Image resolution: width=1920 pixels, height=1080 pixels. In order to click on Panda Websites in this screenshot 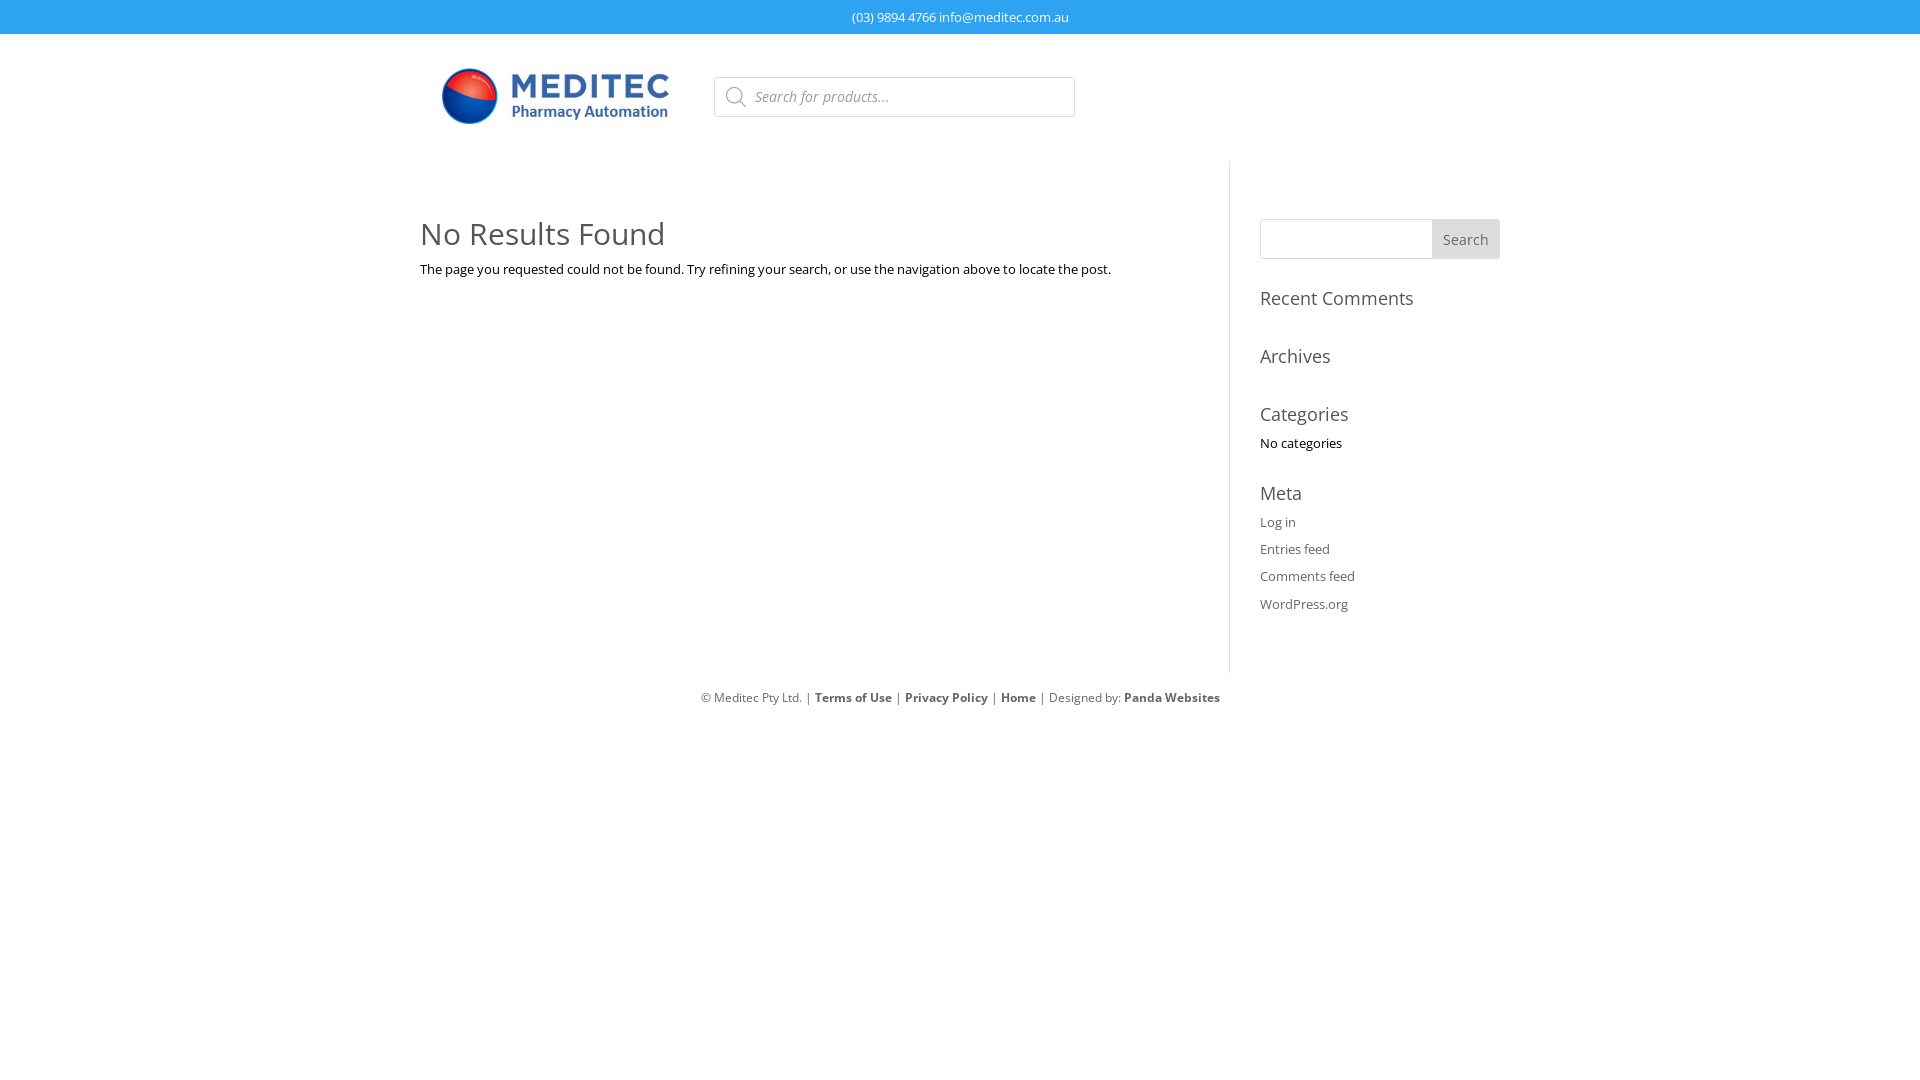, I will do `click(1172, 698)`.